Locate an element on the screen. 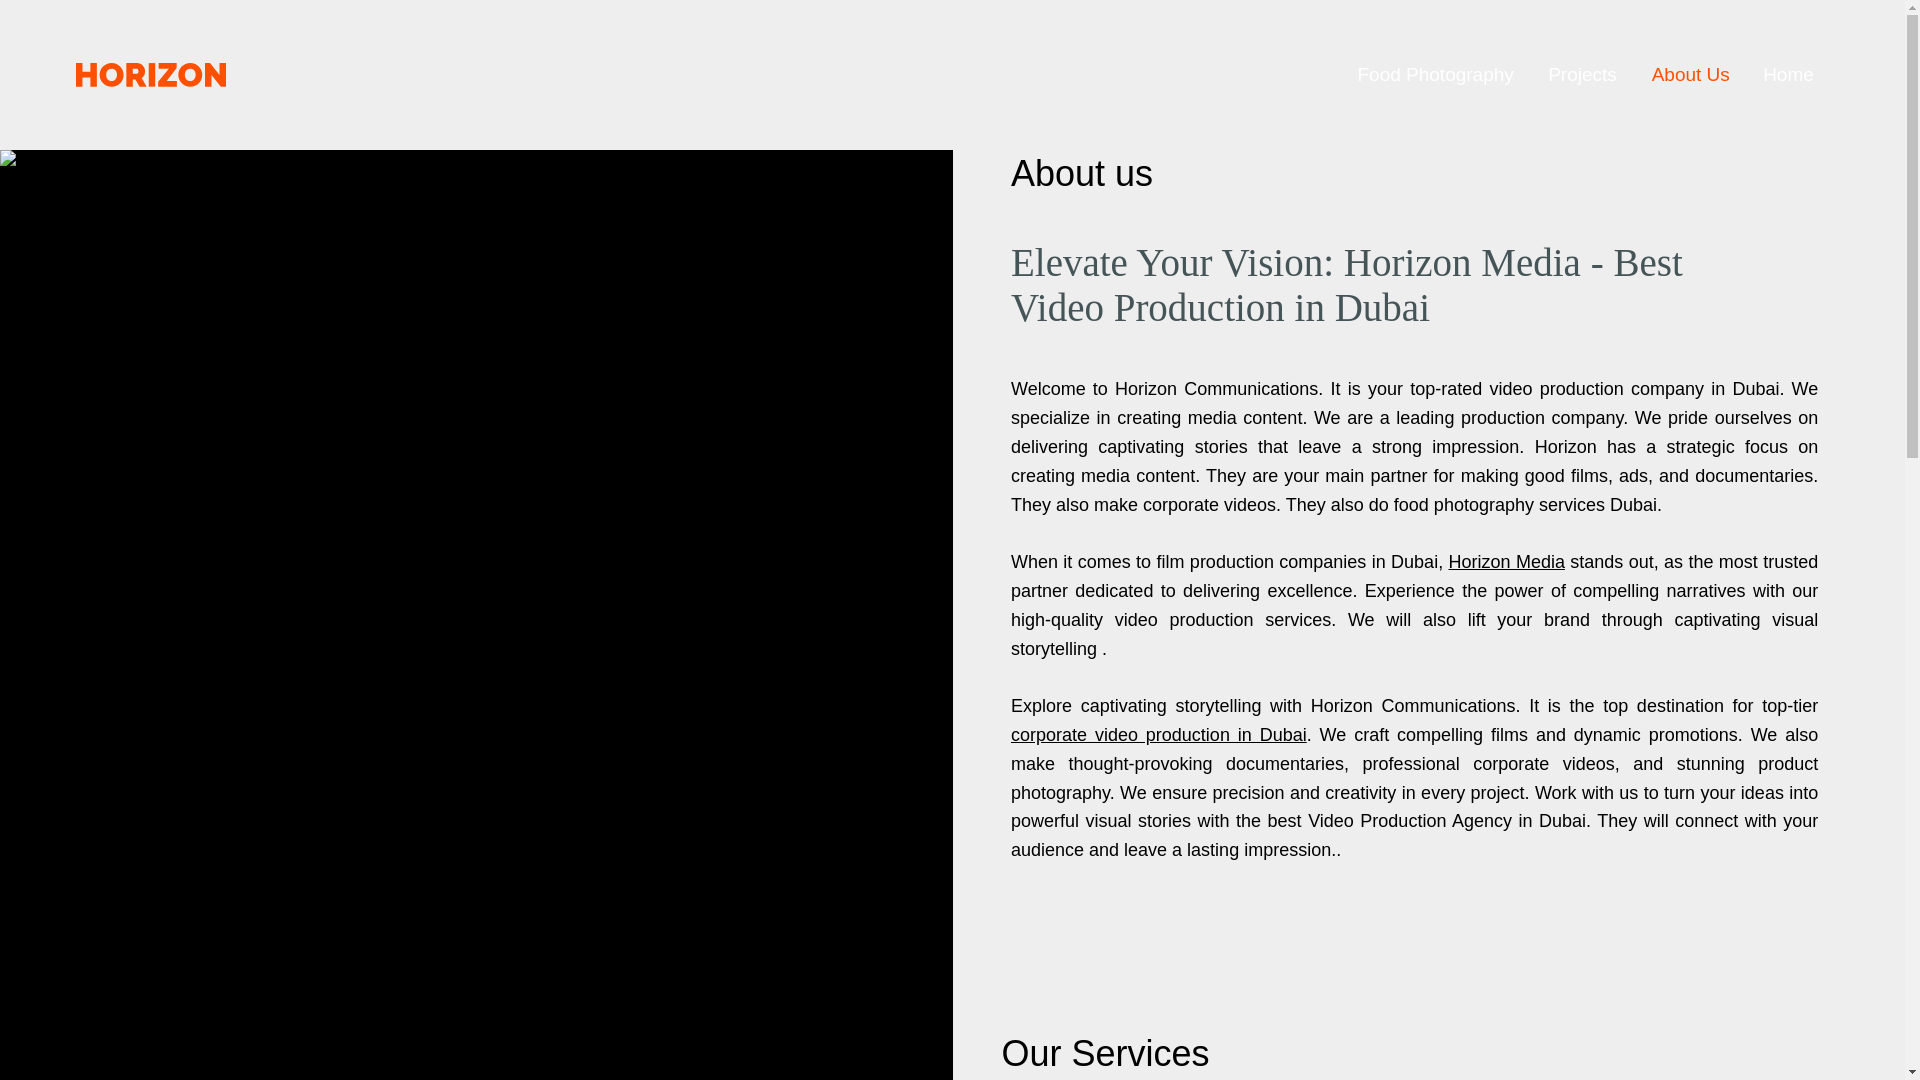 The height and width of the screenshot is (1080, 1920). About Us is located at coordinates (1688, 74).